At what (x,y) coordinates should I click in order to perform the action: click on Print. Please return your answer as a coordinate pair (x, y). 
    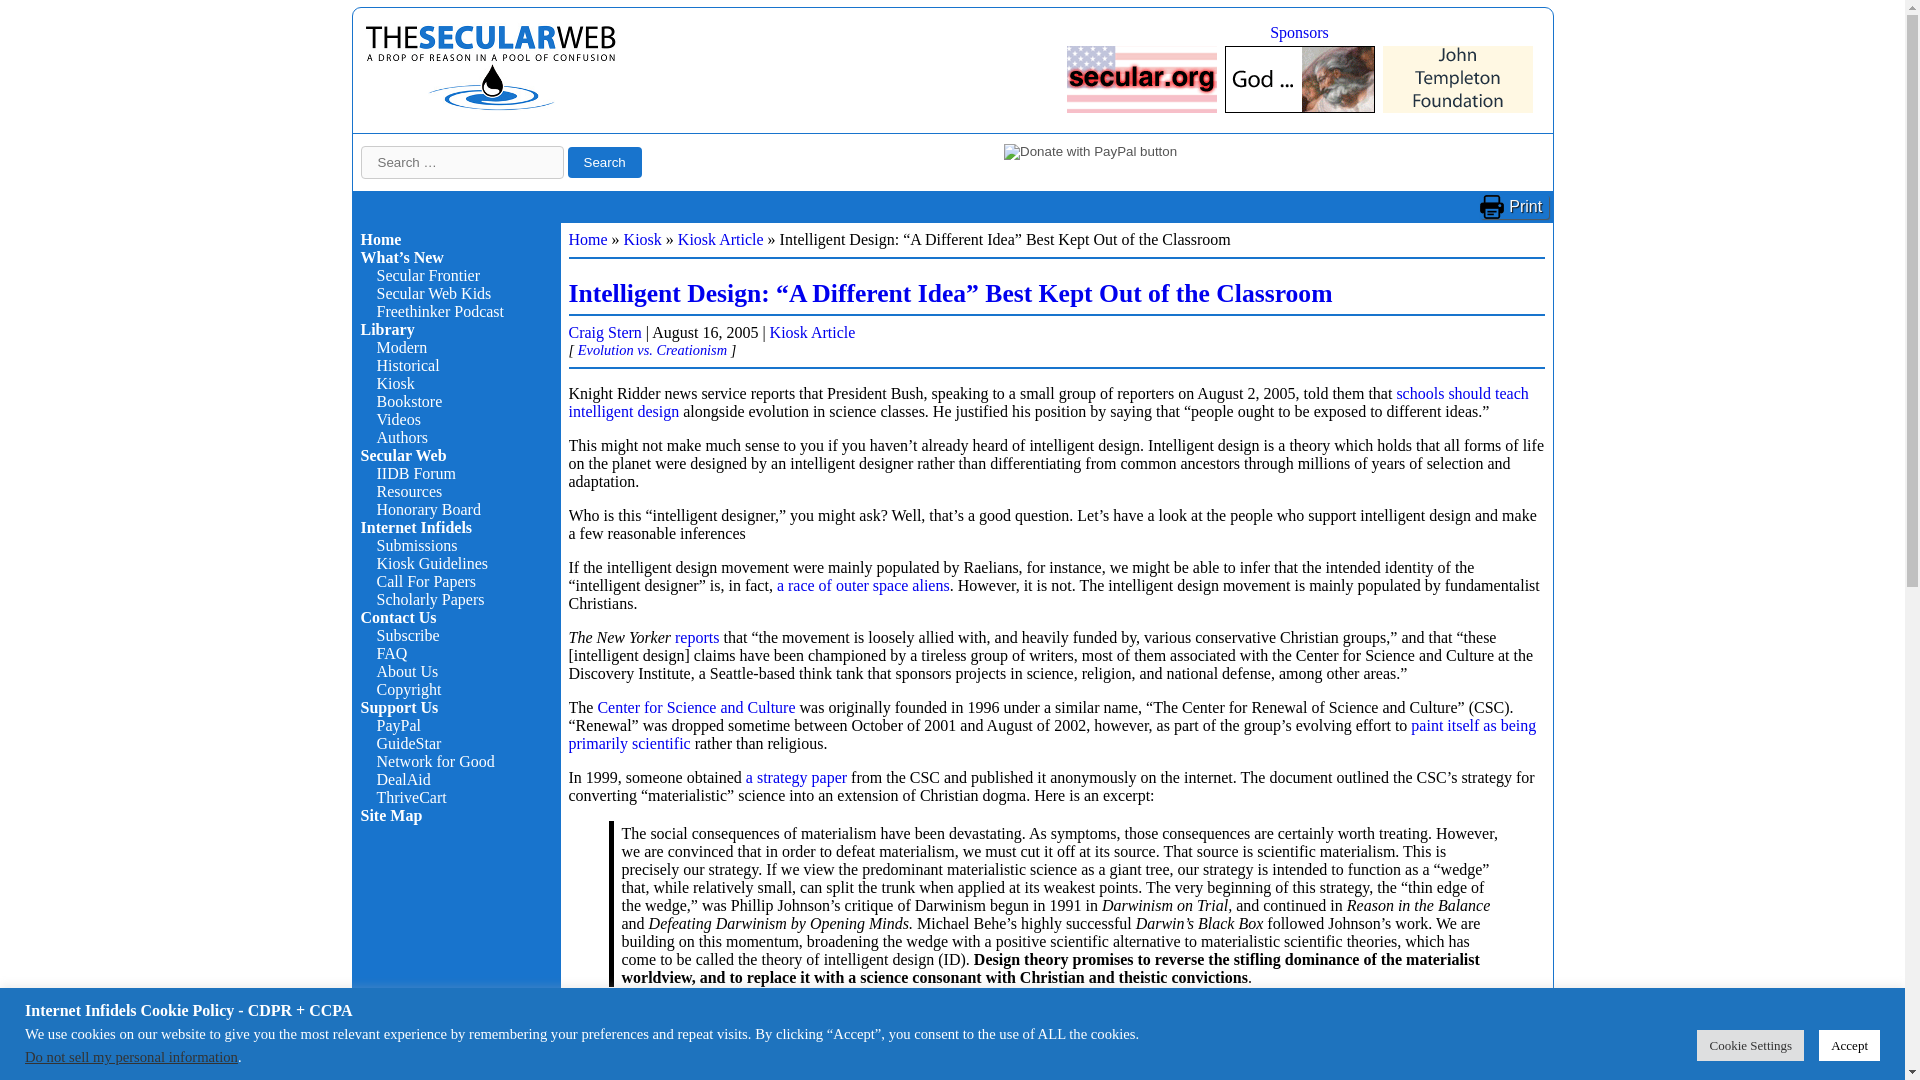
    Looking at the image, I should click on (1514, 207).